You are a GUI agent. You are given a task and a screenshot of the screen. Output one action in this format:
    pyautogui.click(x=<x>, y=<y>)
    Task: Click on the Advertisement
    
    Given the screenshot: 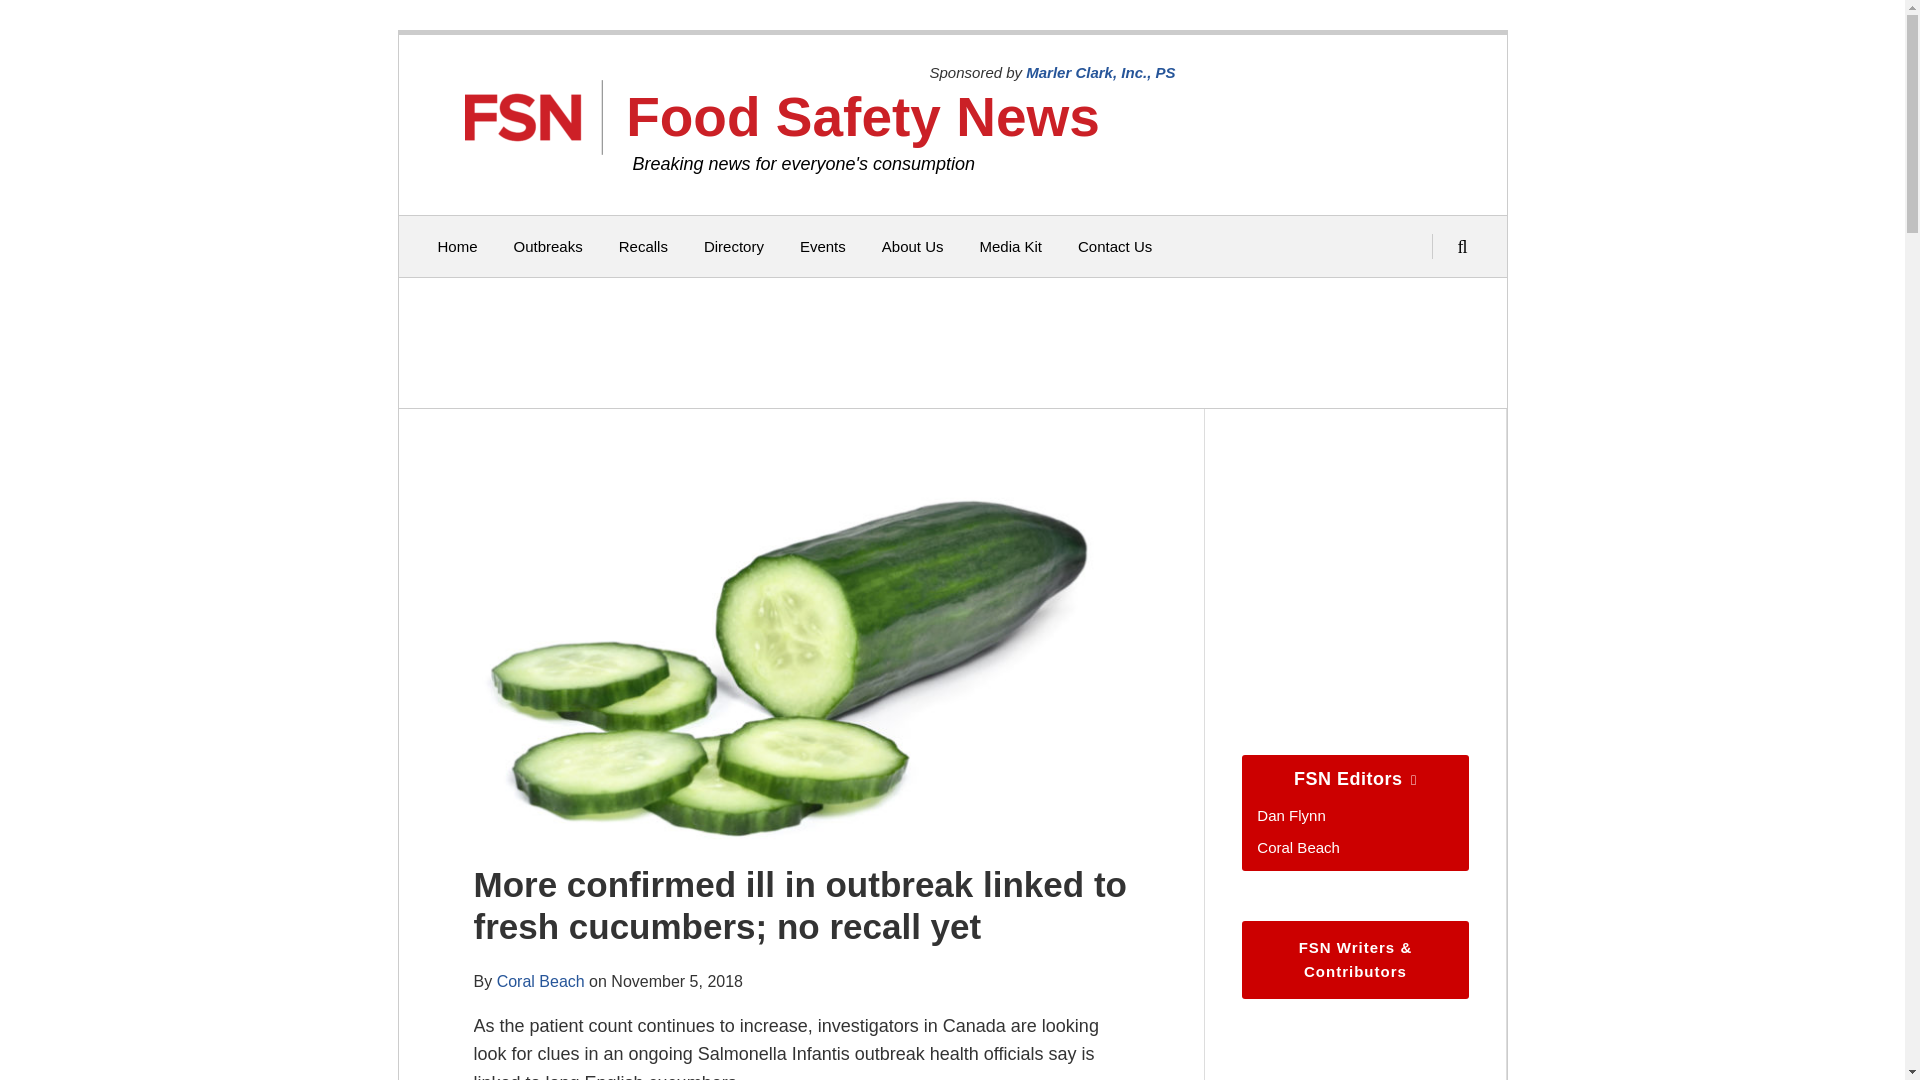 What is the action you would take?
    pyautogui.click(x=947, y=342)
    